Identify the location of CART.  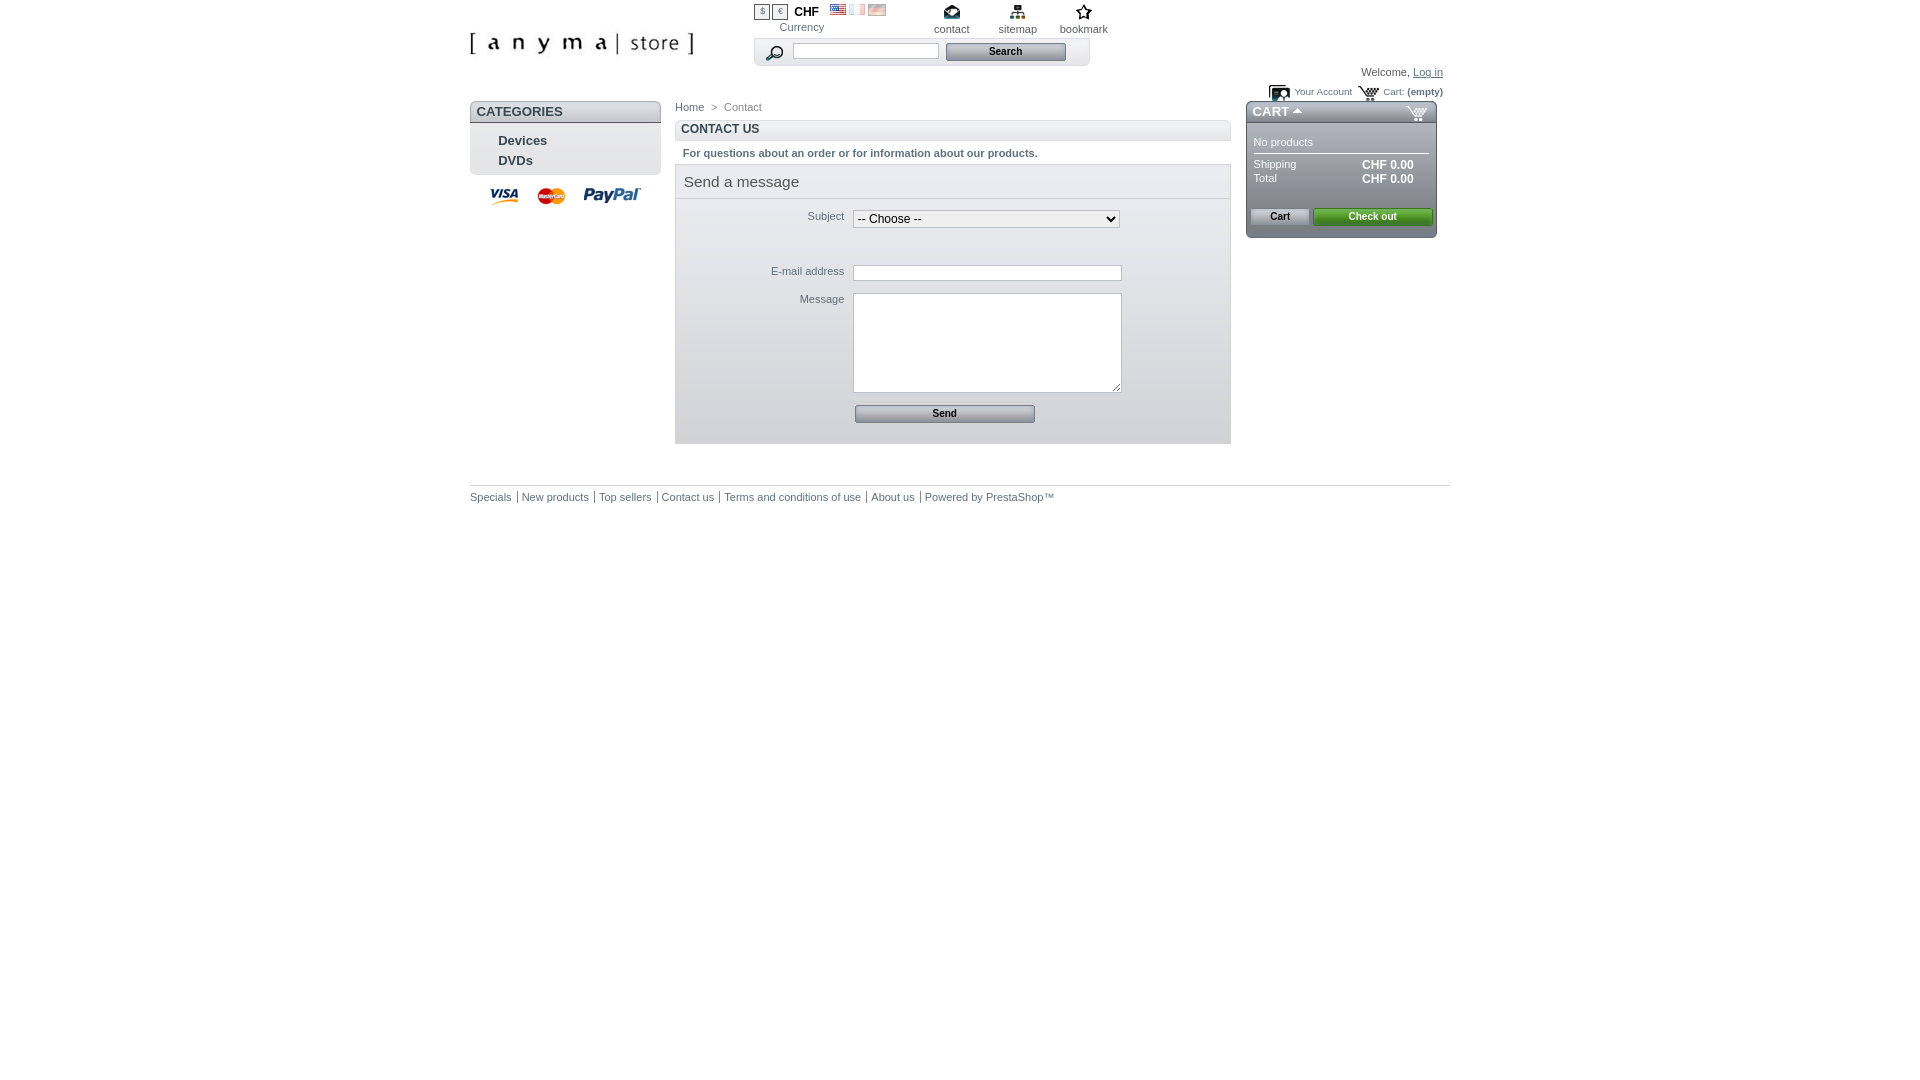
(1272, 112).